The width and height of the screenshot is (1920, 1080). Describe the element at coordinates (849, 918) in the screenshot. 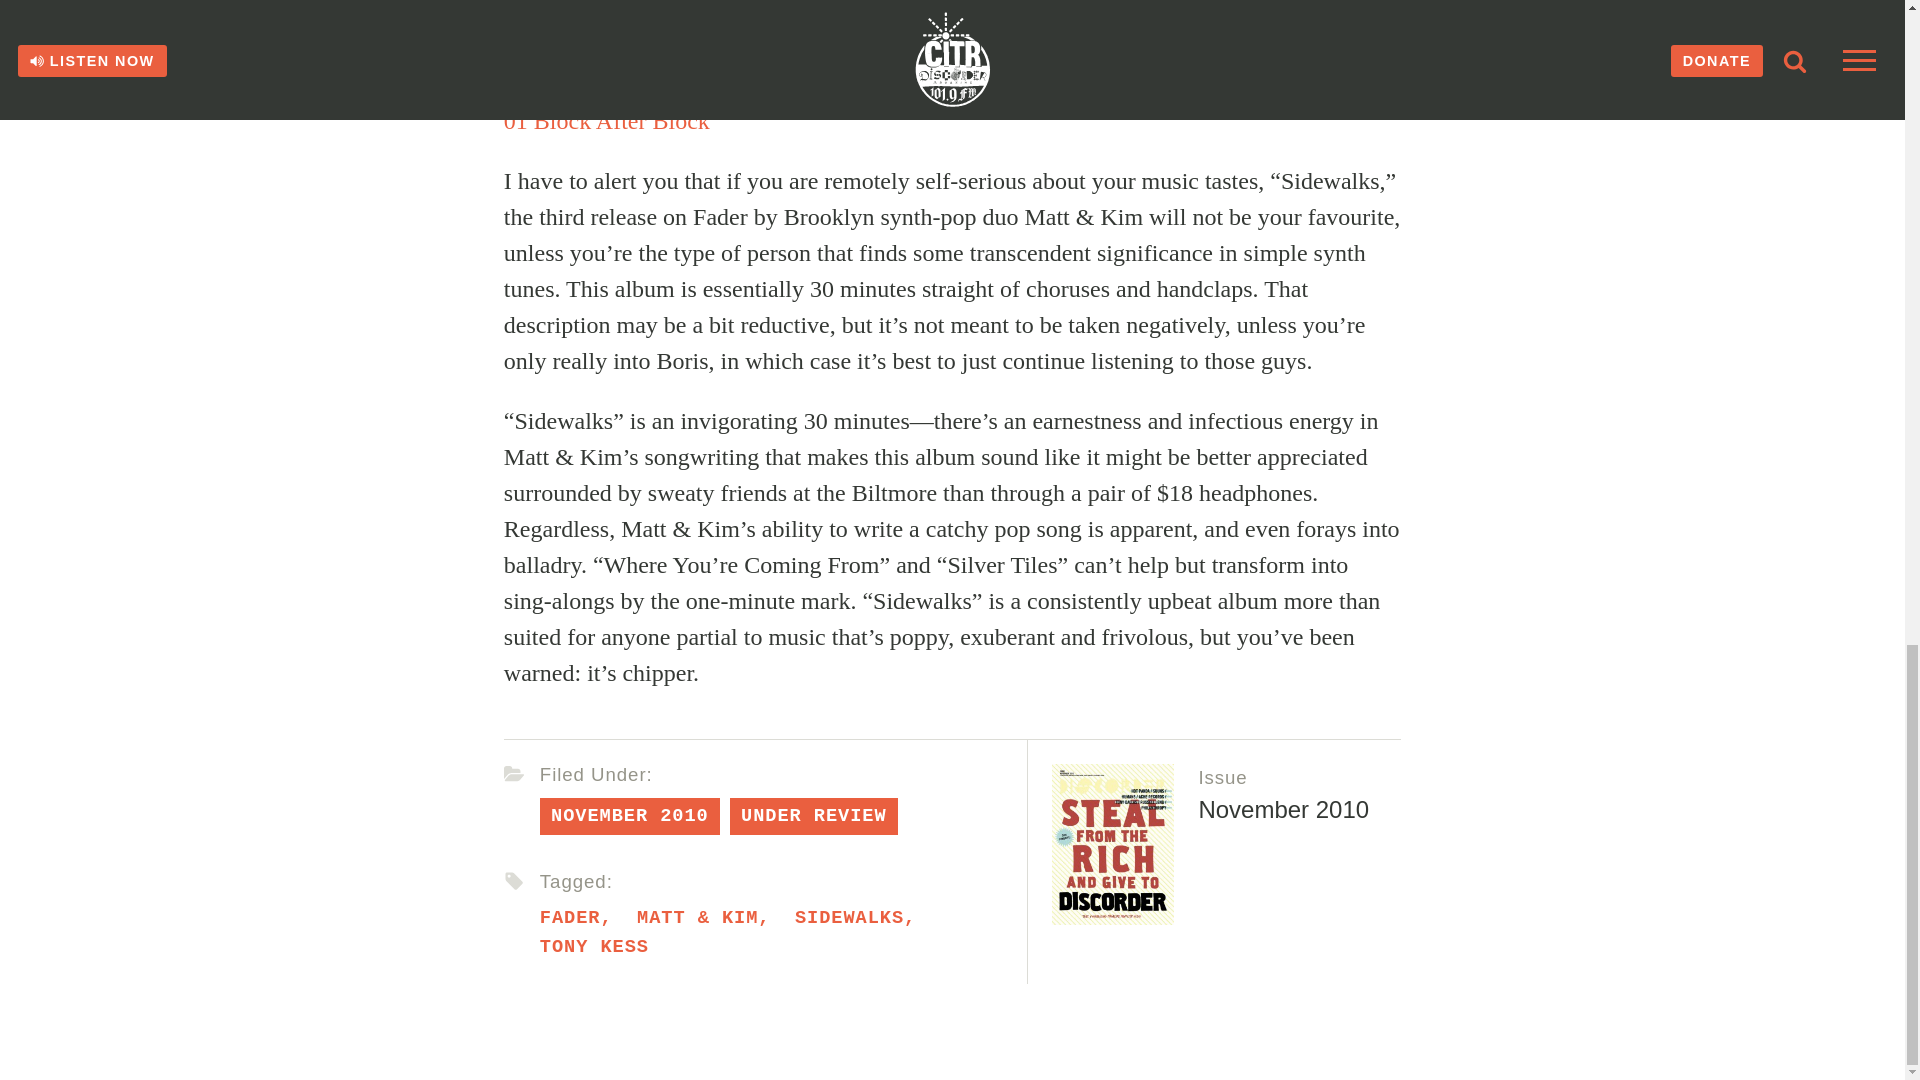

I see `SIDEWALKS` at that location.